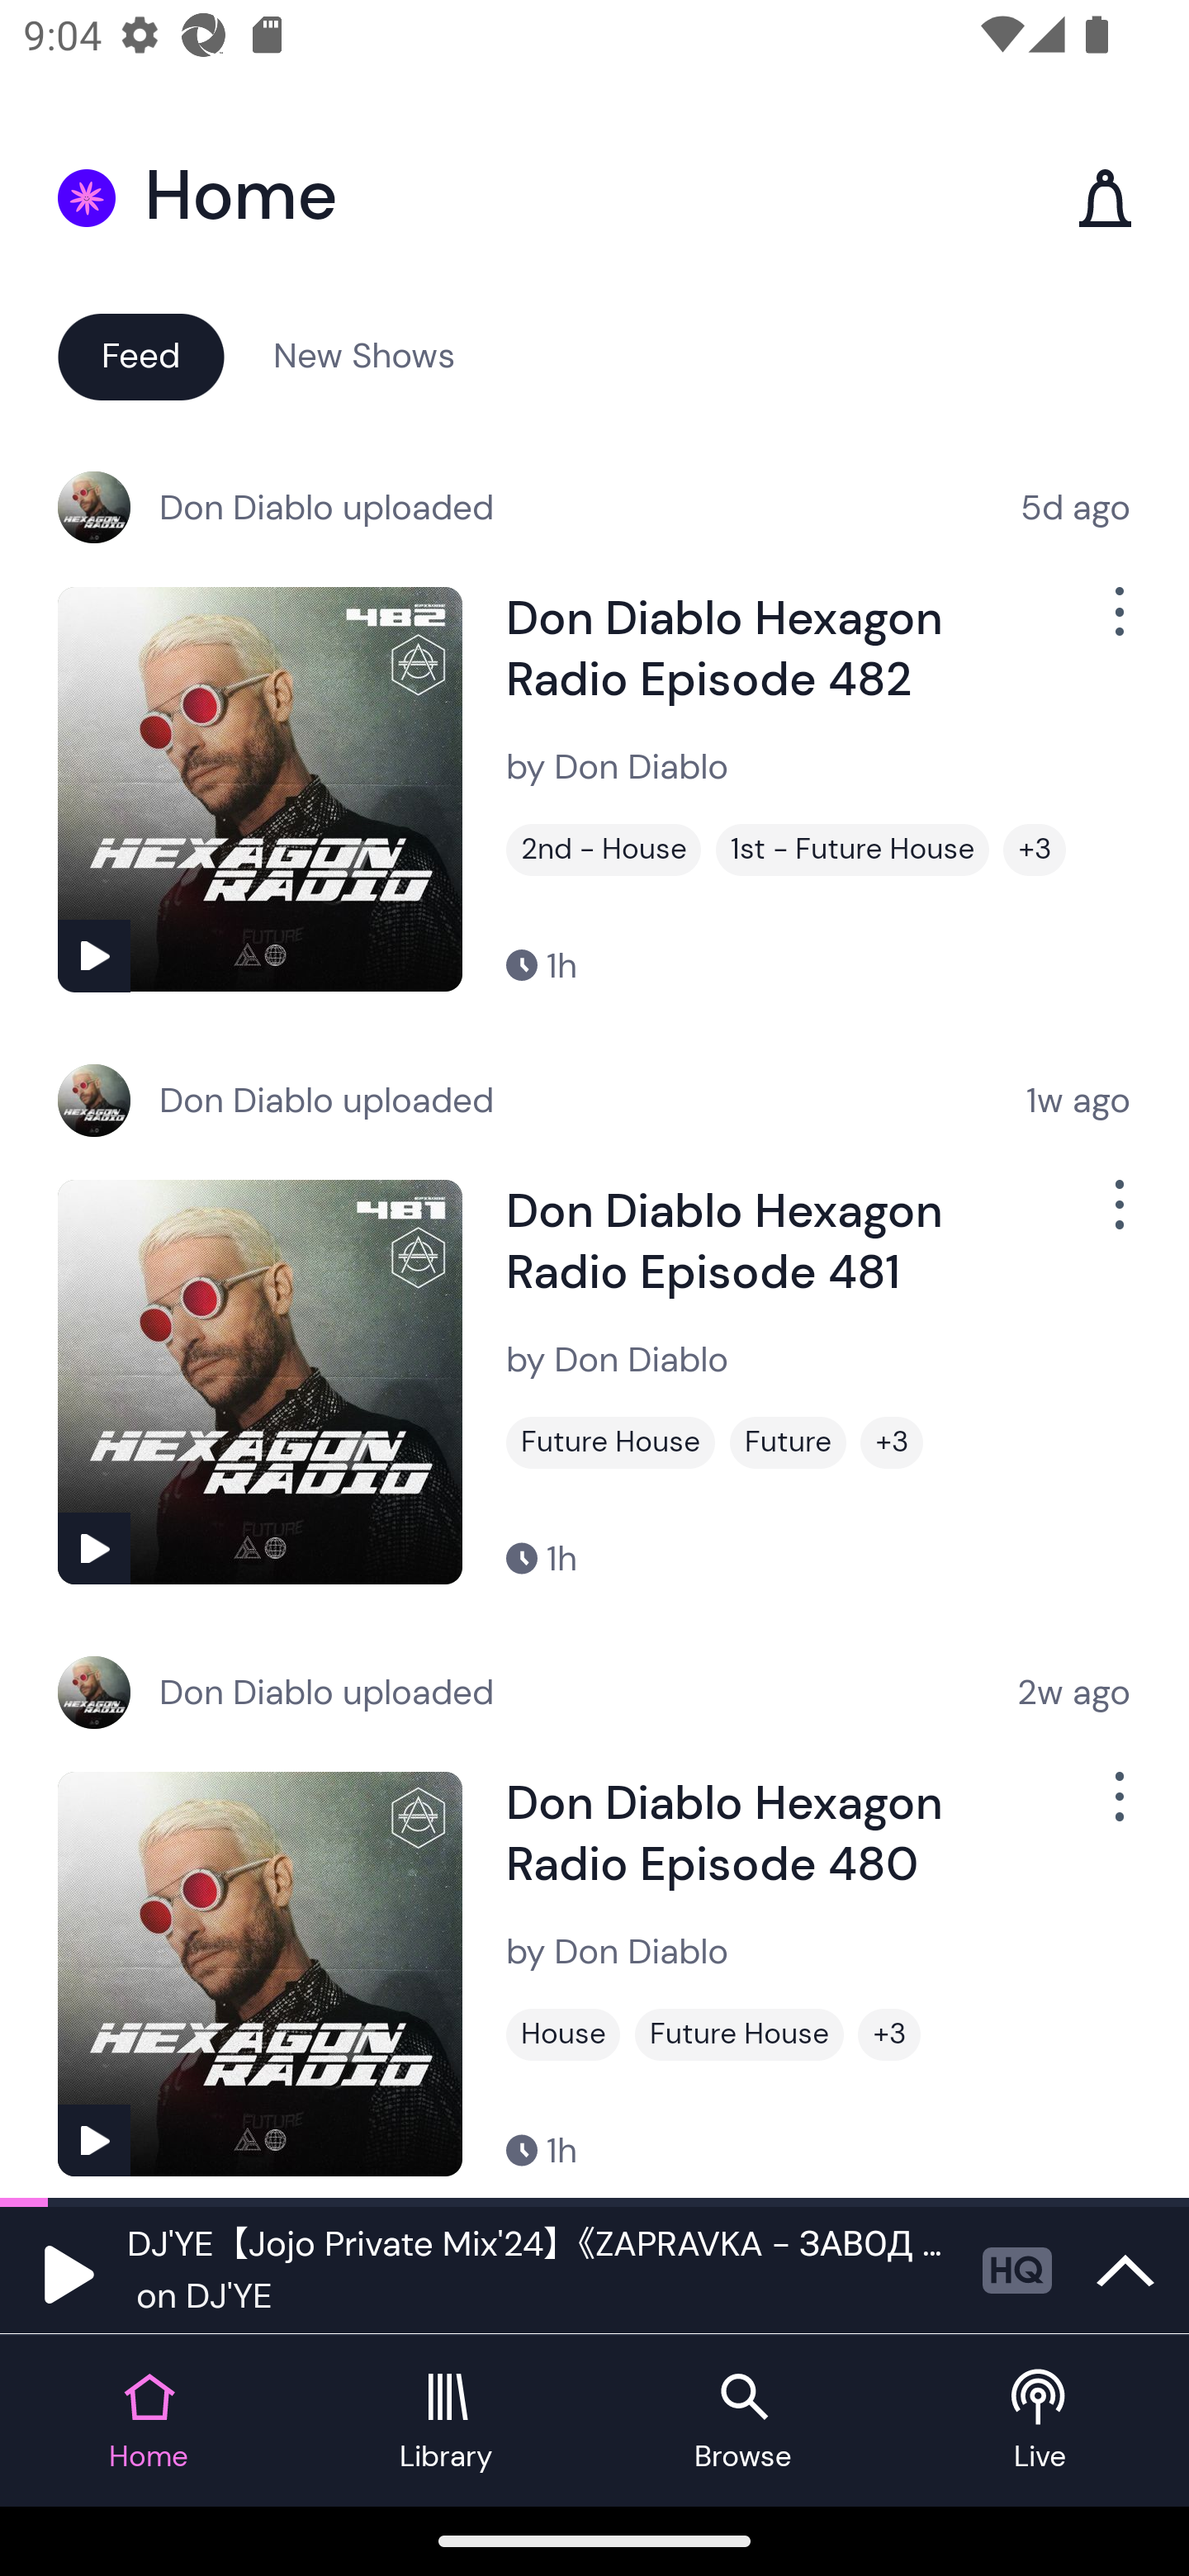  Describe the element at coordinates (739, 2034) in the screenshot. I see `Future House` at that location.